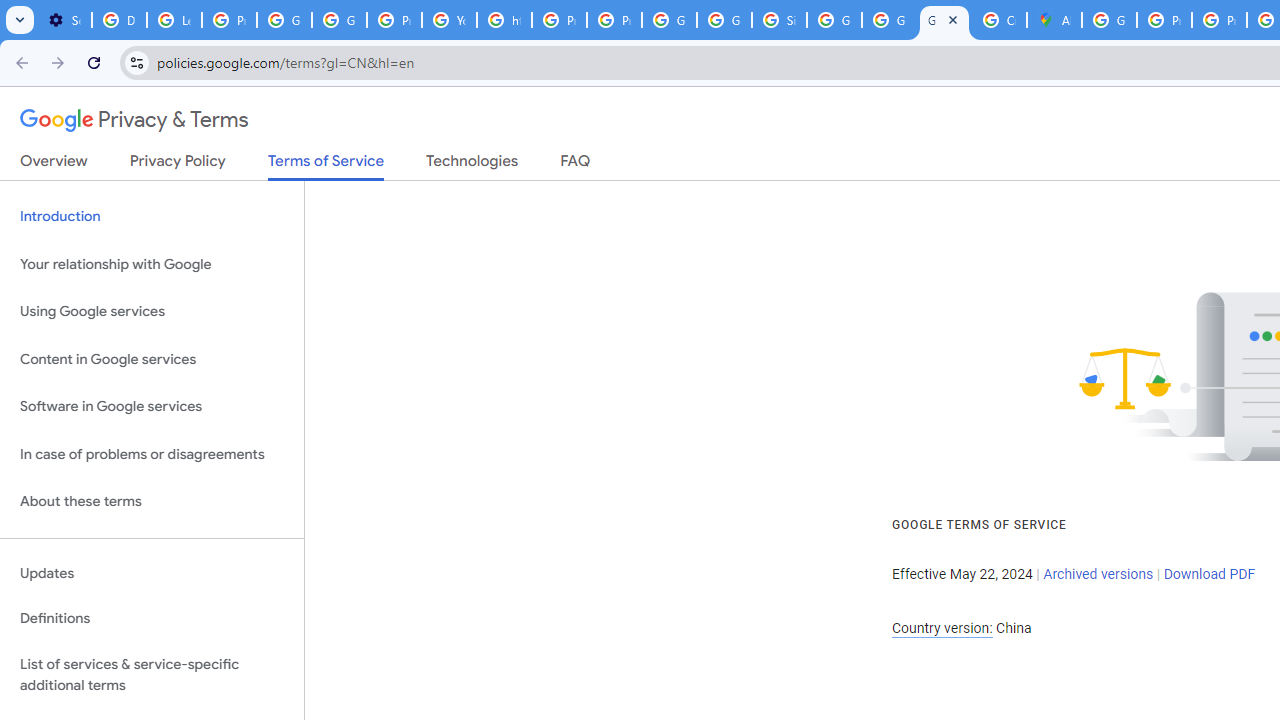  Describe the element at coordinates (1209, 574) in the screenshot. I see `Download PDF` at that location.